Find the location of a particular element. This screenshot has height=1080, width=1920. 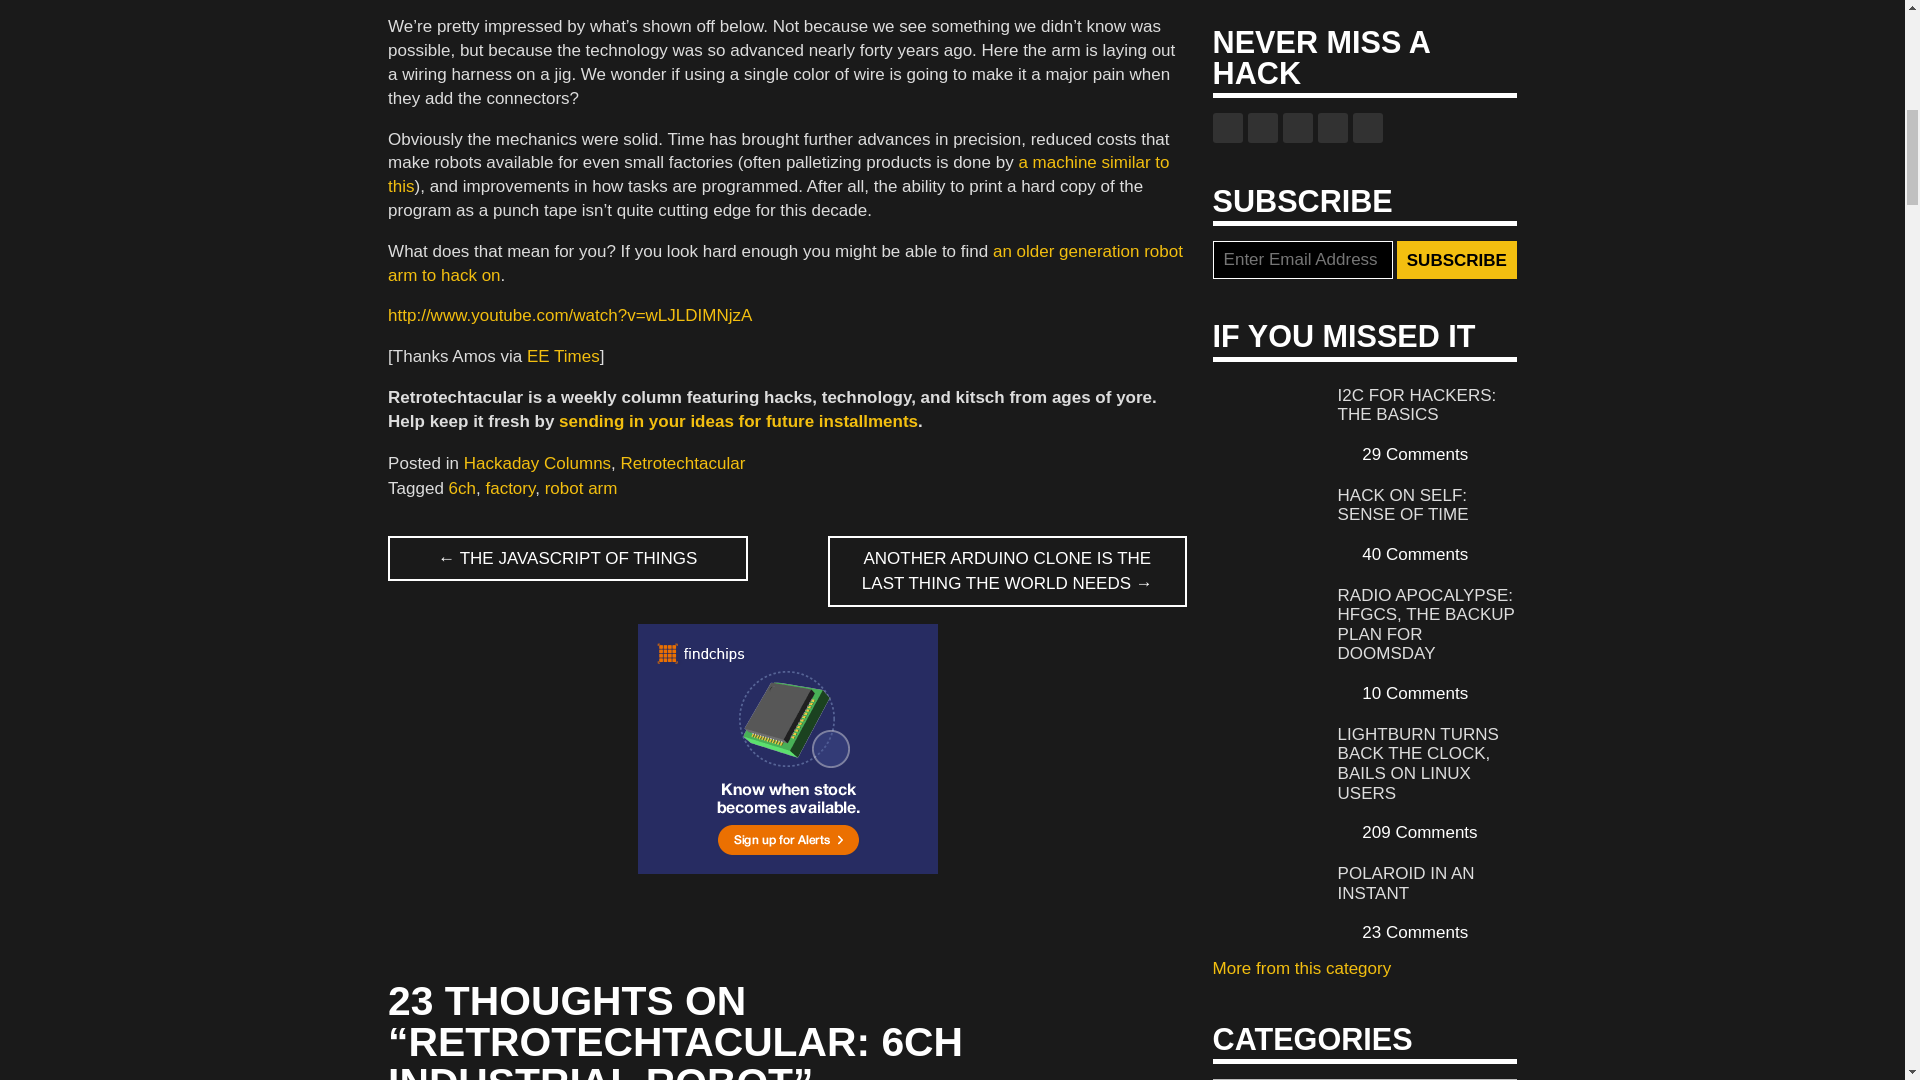

6ch is located at coordinates (462, 488).